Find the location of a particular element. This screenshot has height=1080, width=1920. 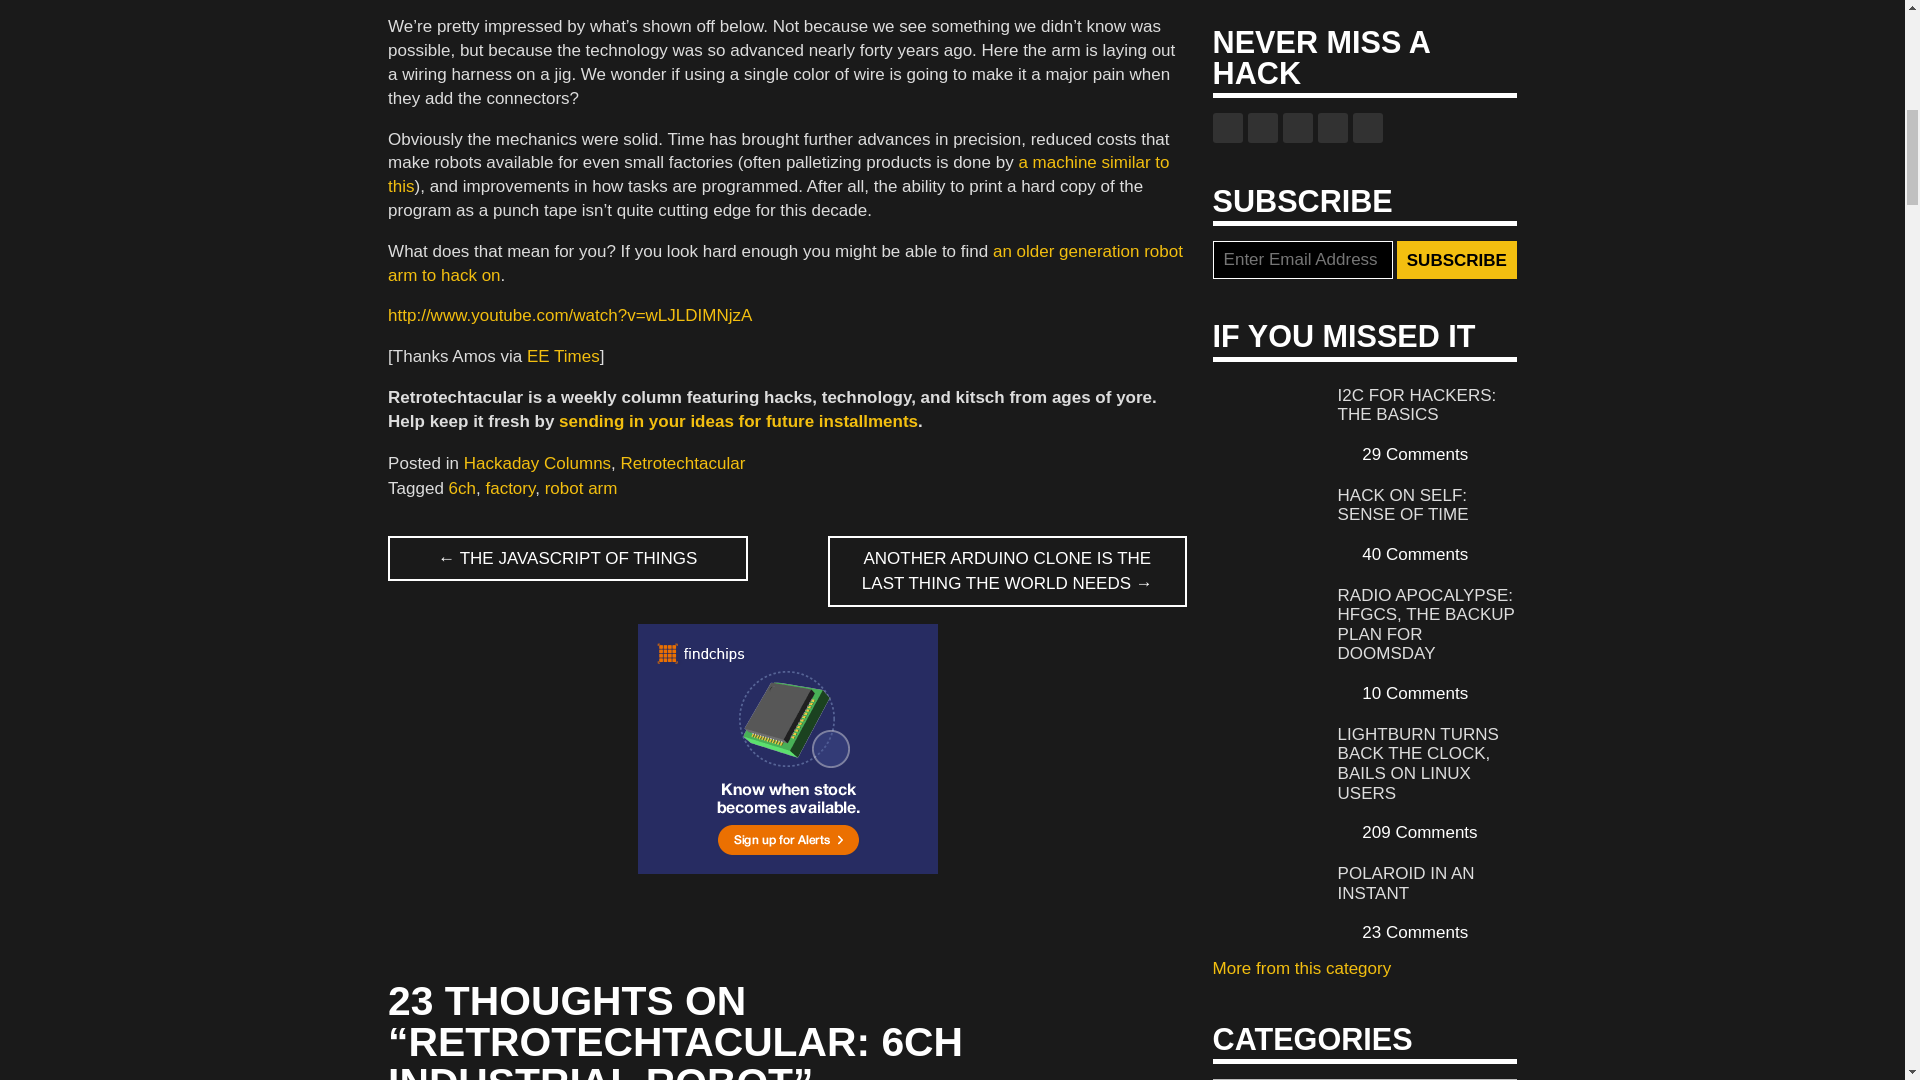

6ch is located at coordinates (462, 488).